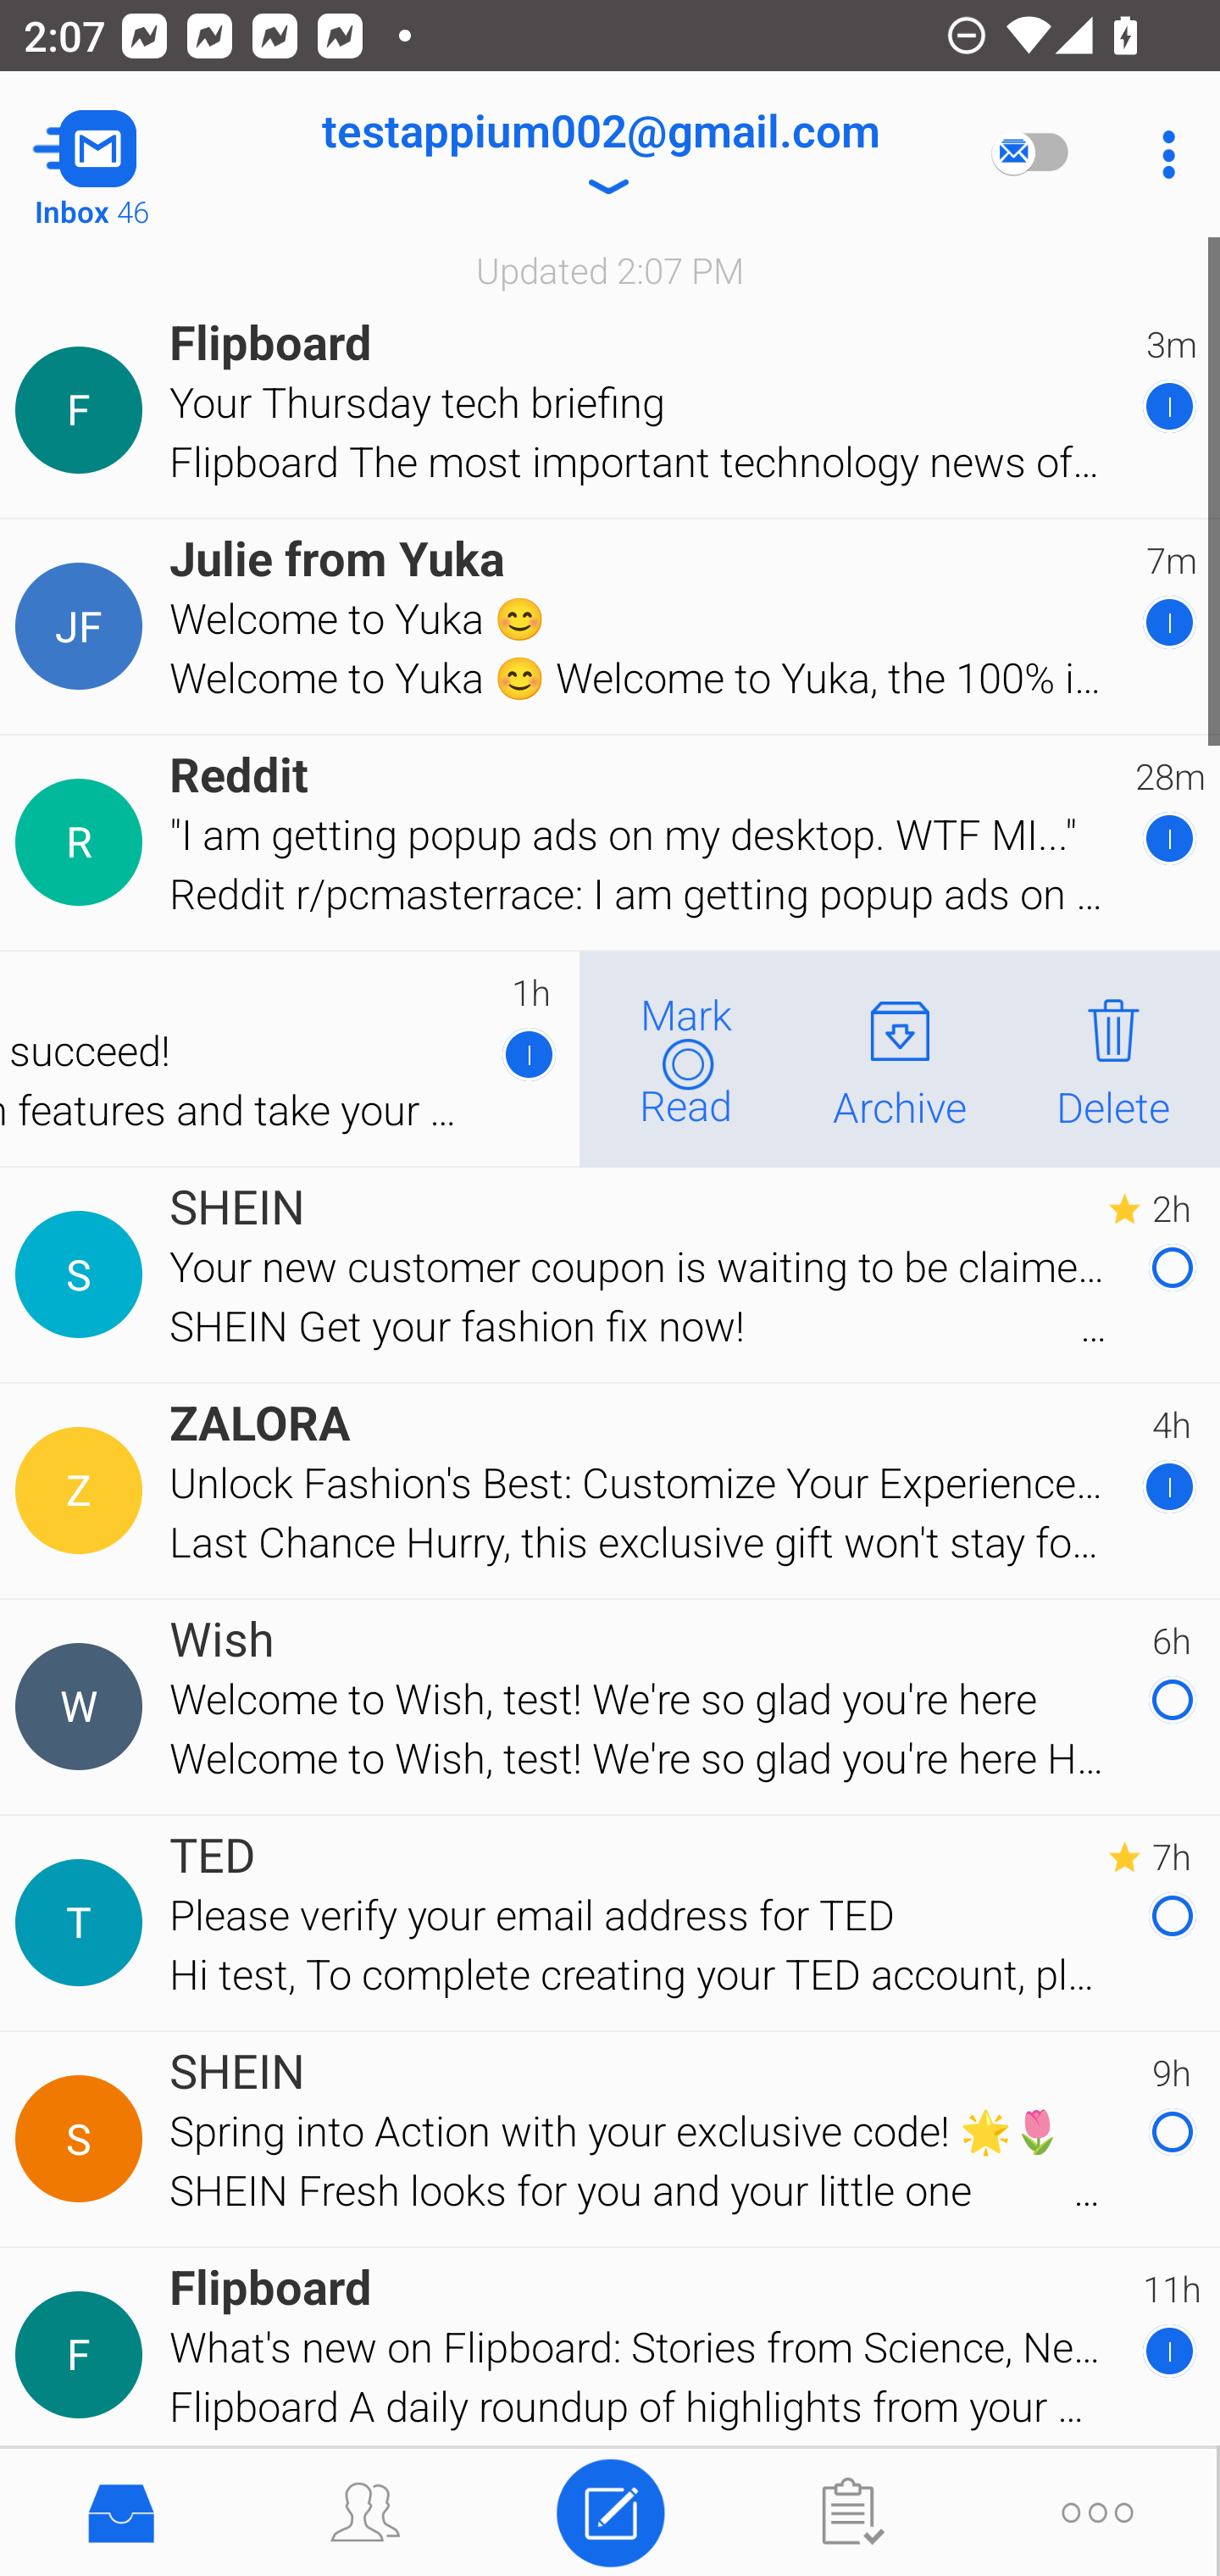  What do you see at coordinates (83, 2139) in the screenshot?
I see `Contact Details` at bounding box center [83, 2139].